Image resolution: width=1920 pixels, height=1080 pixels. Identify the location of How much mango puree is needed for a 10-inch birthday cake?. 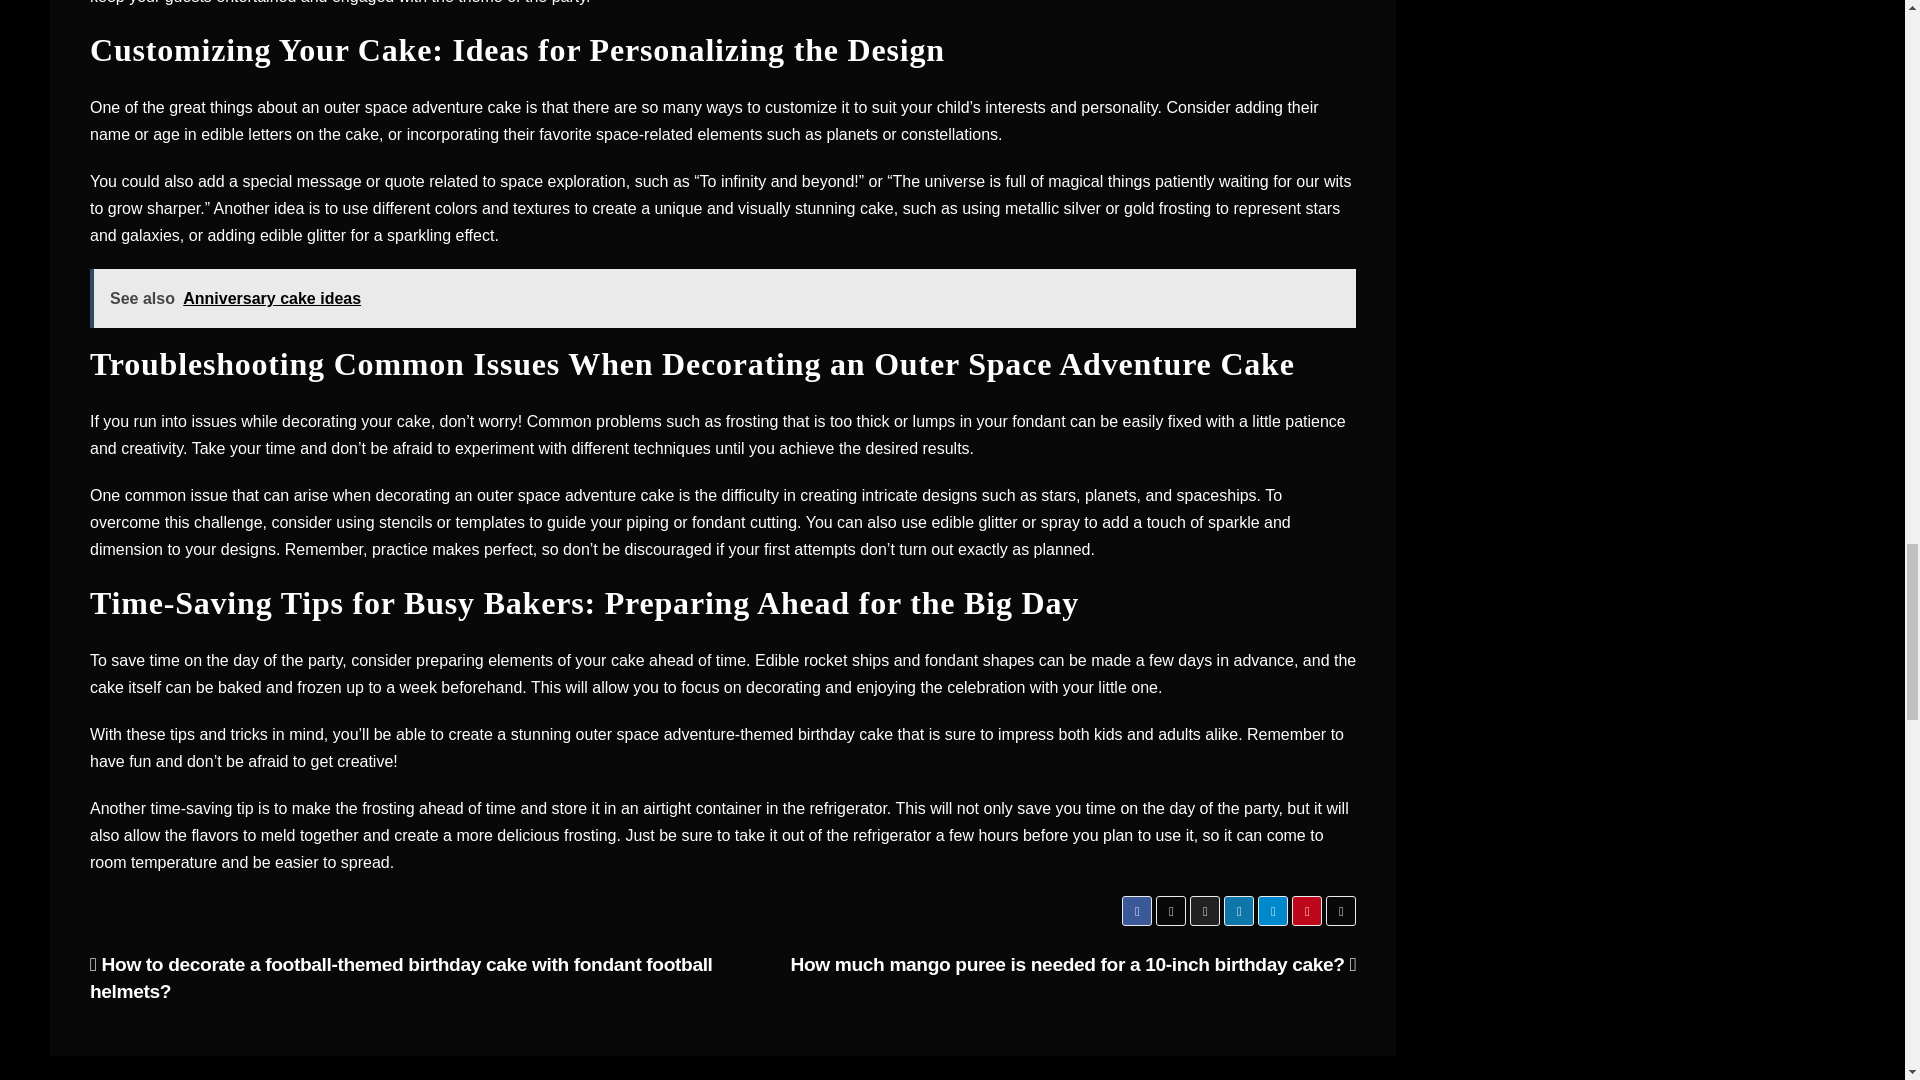
(1072, 964).